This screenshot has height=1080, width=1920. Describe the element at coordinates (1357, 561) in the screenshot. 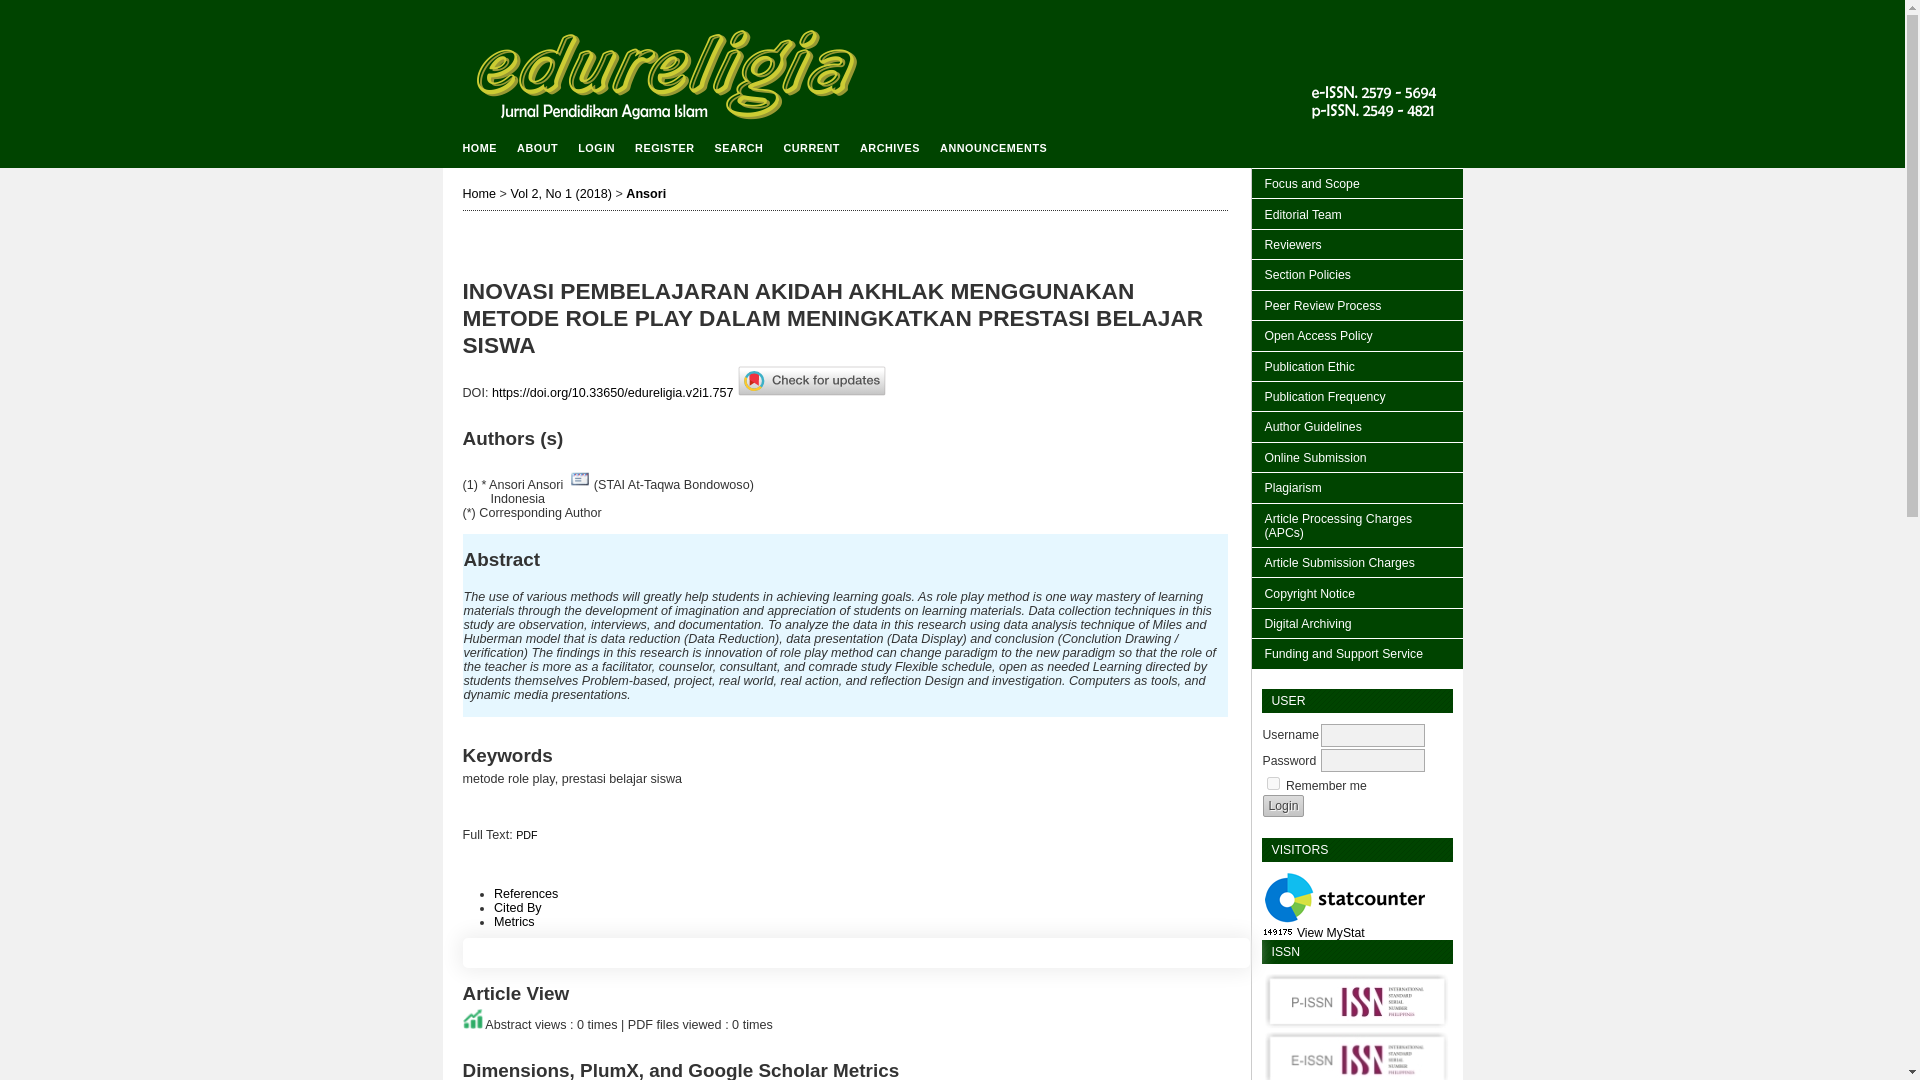

I see `Article Submission Charges` at that location.